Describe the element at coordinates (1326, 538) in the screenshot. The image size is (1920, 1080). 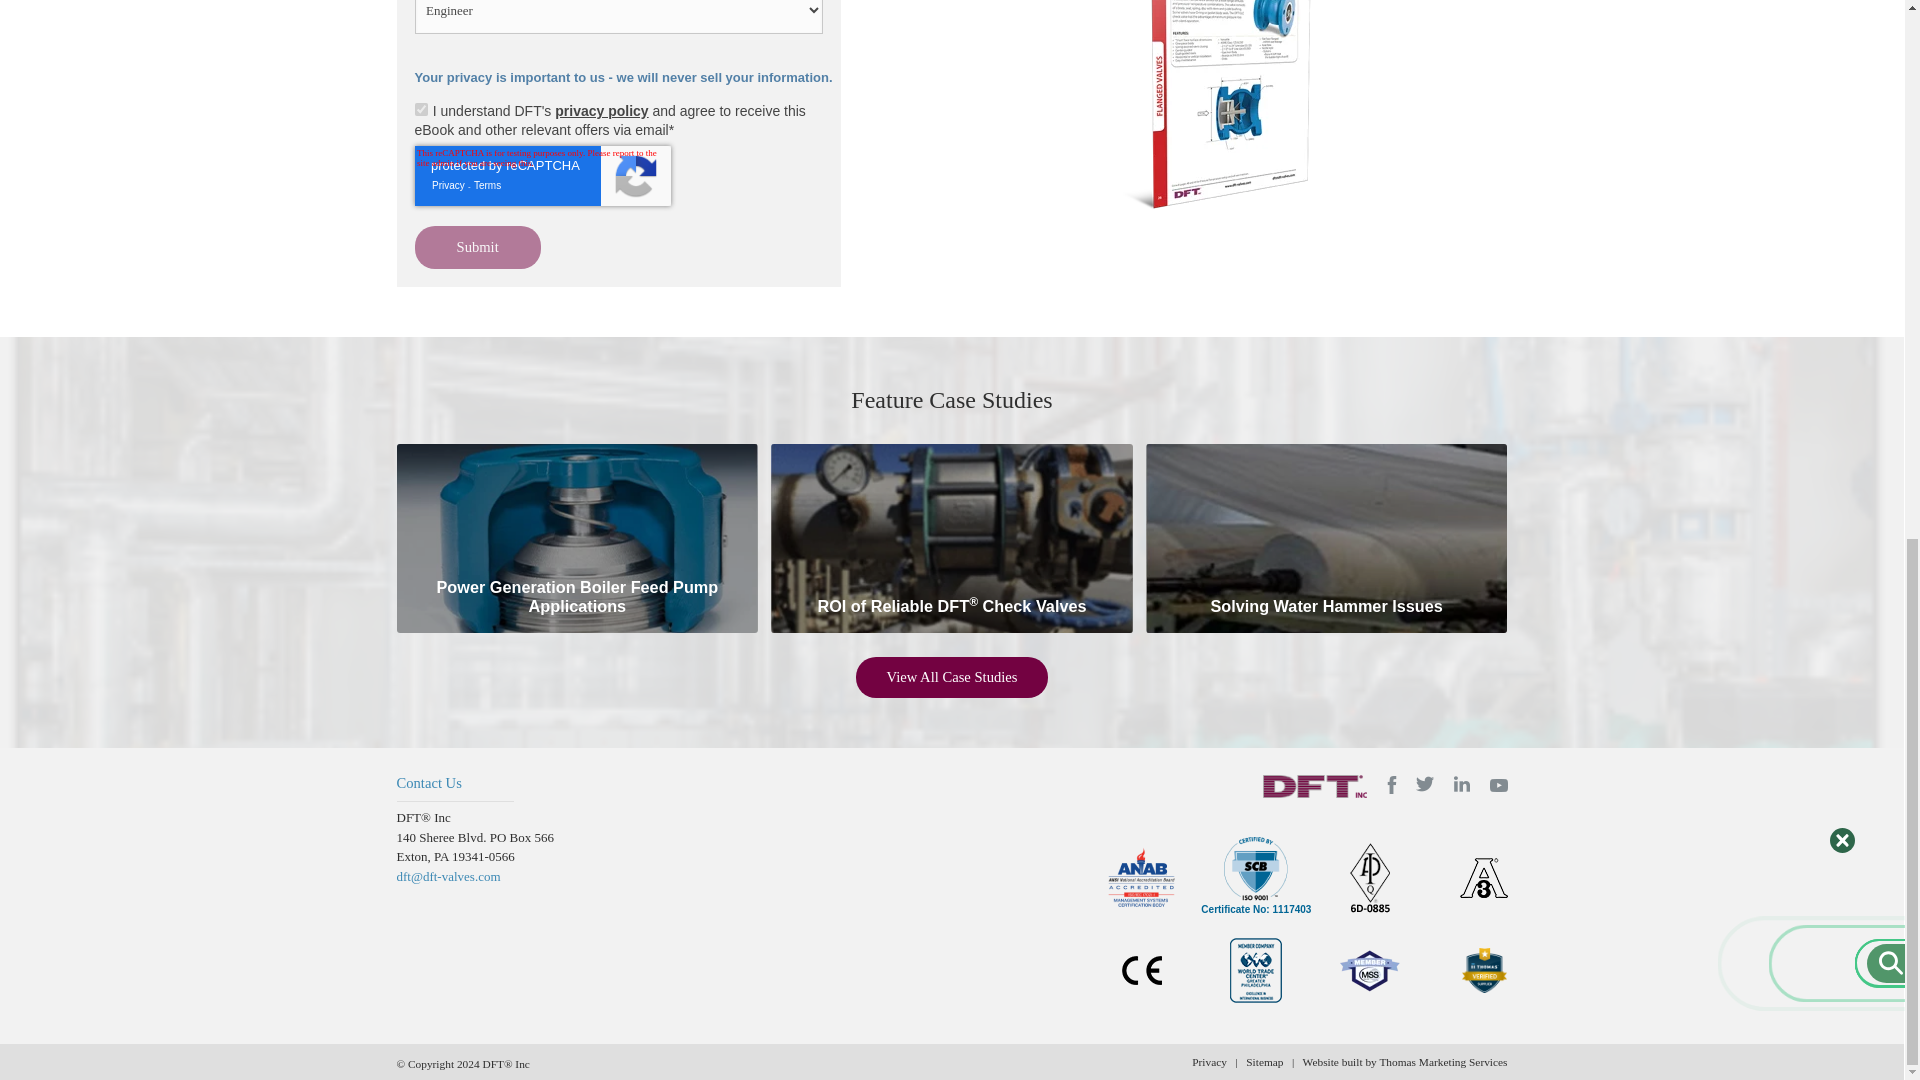
I see `Solving Water Hammer Issues` at that location.